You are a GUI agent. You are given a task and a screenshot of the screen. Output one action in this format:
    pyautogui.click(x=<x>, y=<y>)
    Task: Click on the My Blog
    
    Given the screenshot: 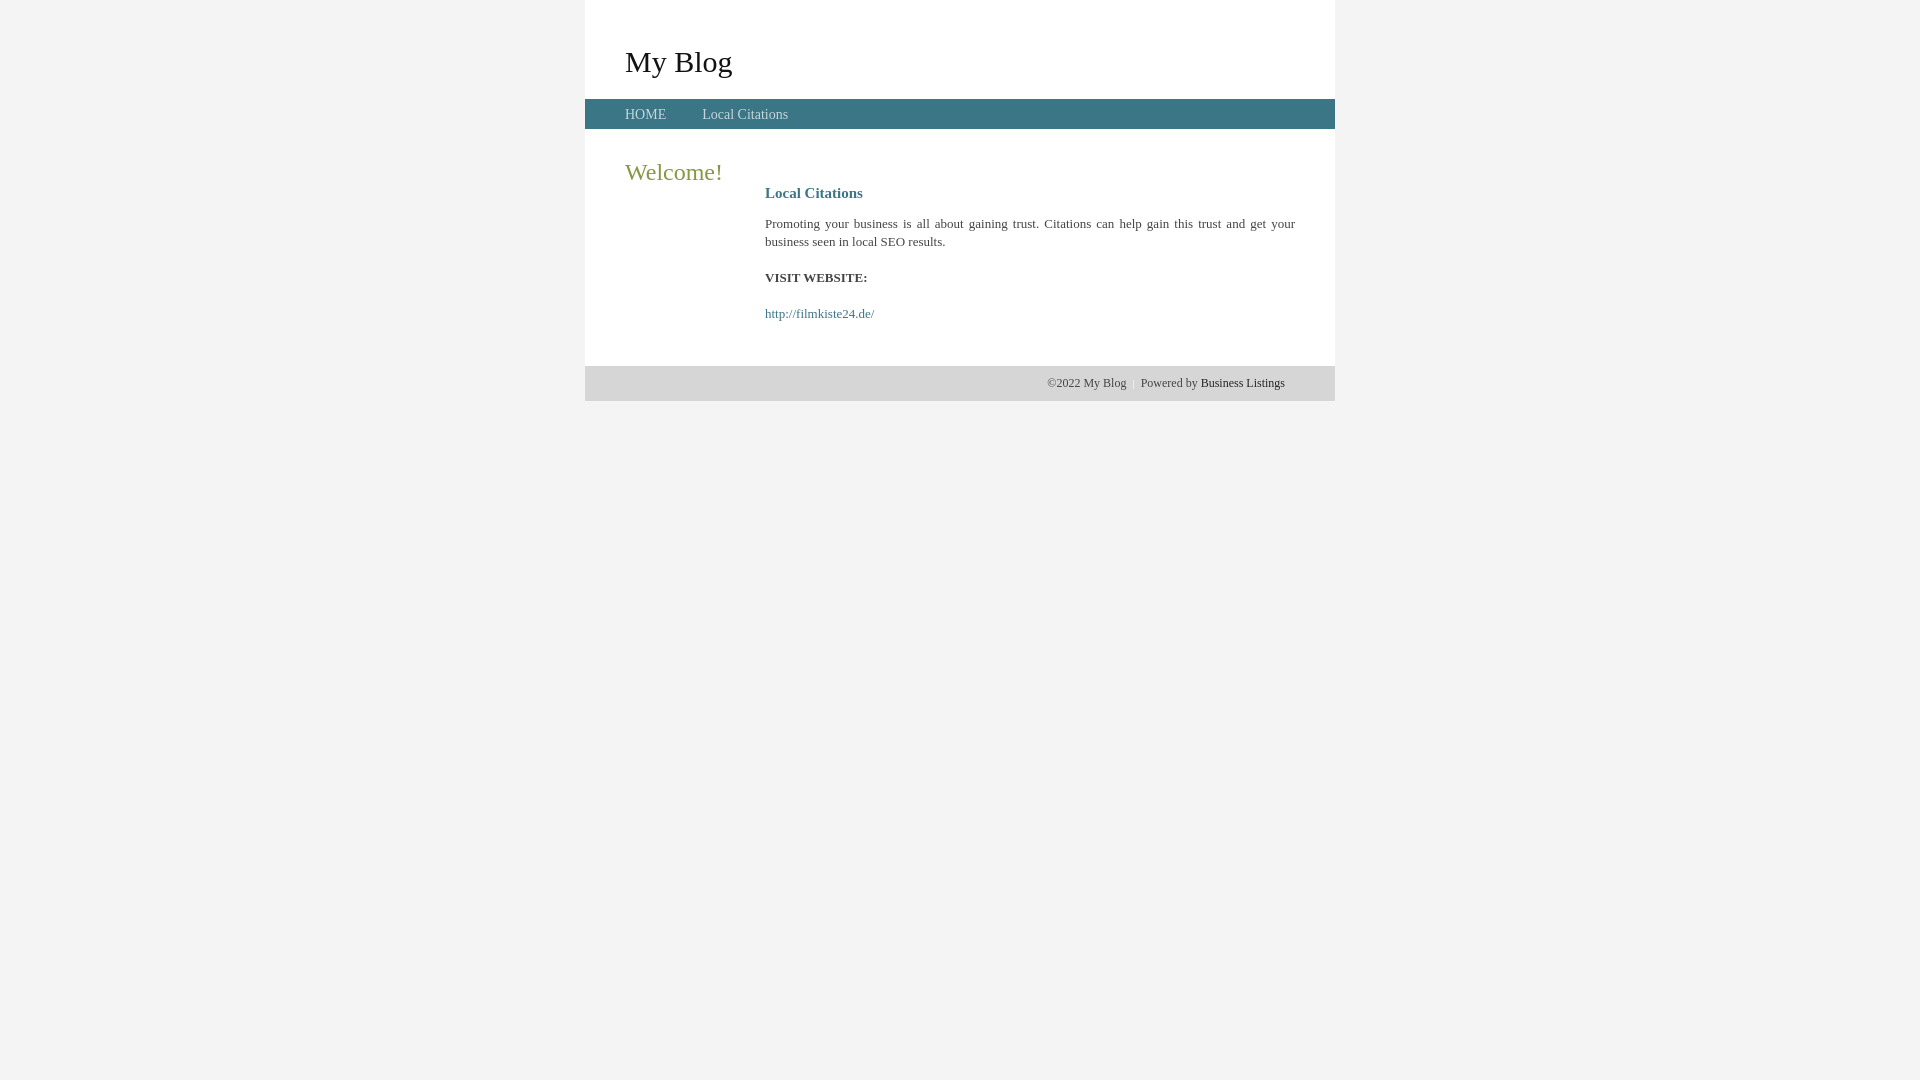 What is the action you would take?
    pyautogui.click(x=679, y=61)
    